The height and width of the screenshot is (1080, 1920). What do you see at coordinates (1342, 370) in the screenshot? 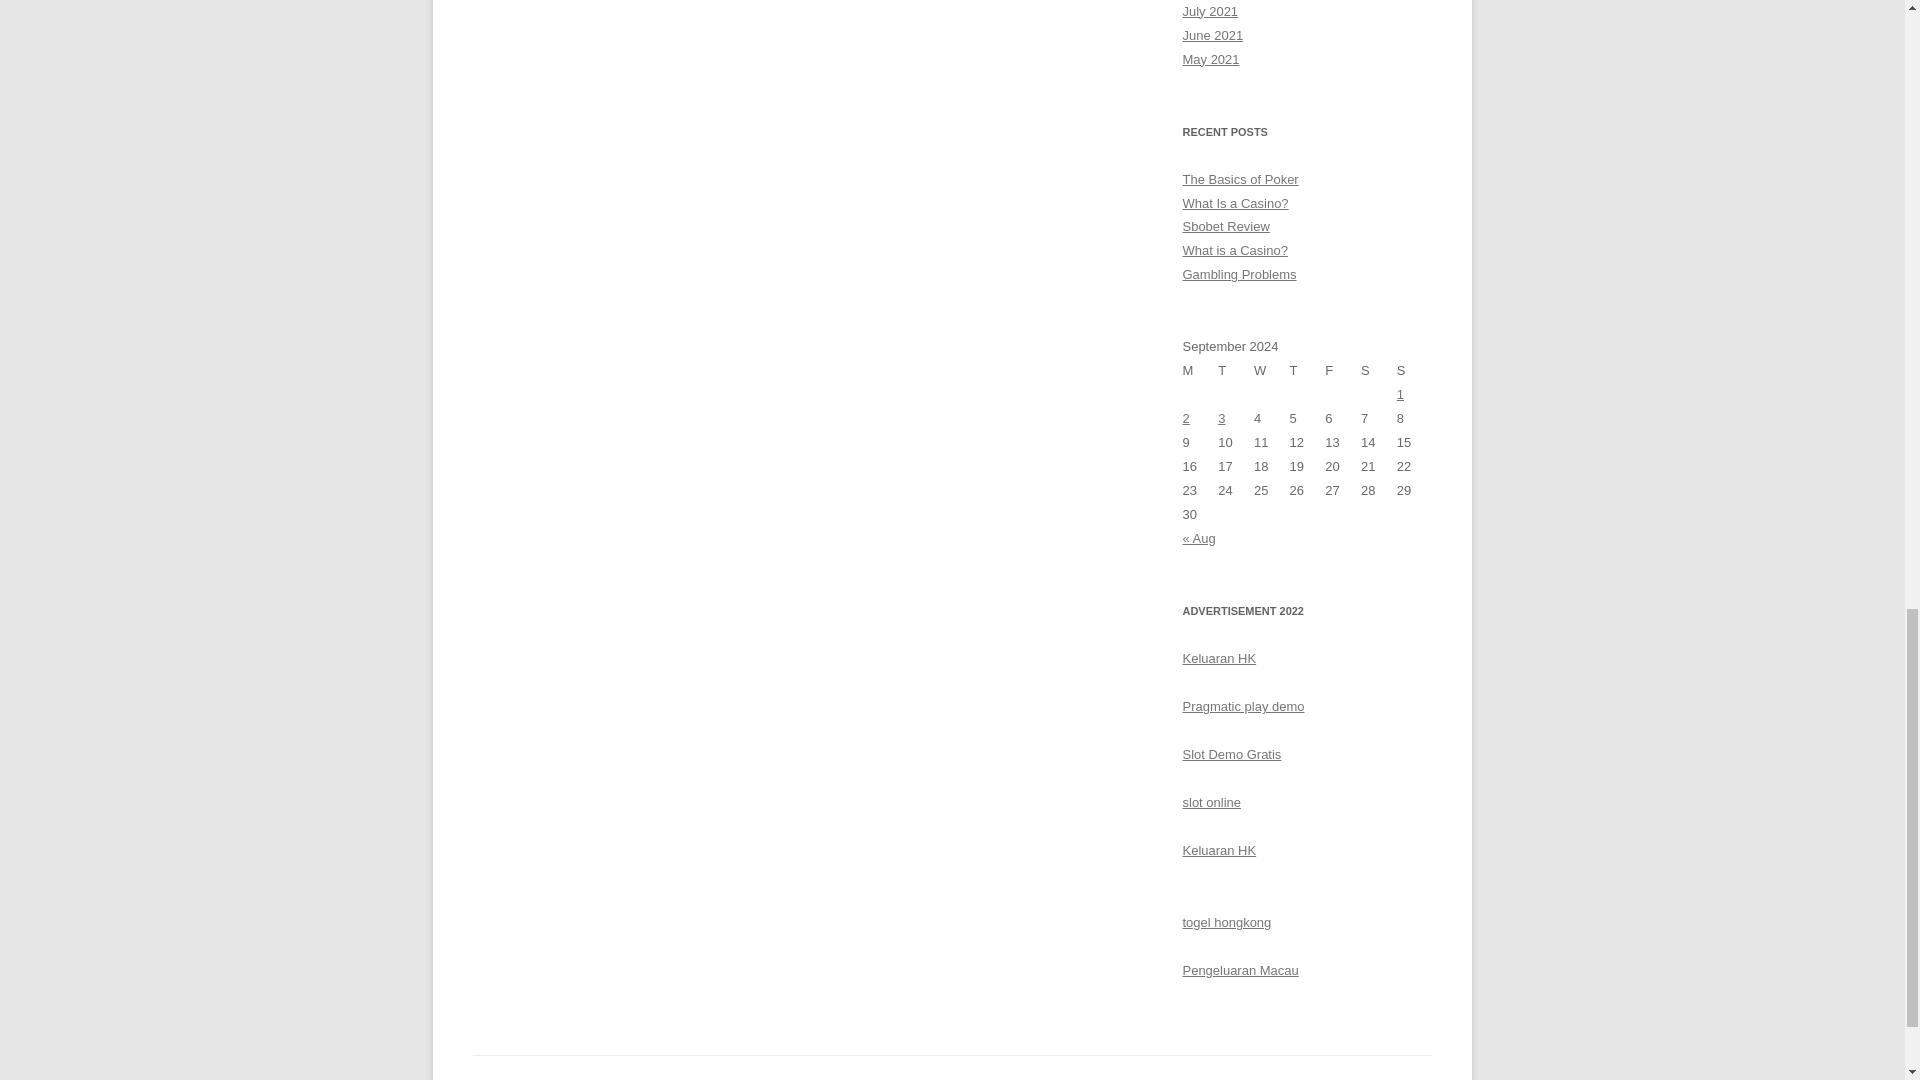
I see `Friday` at bounding box center [1342, 370].